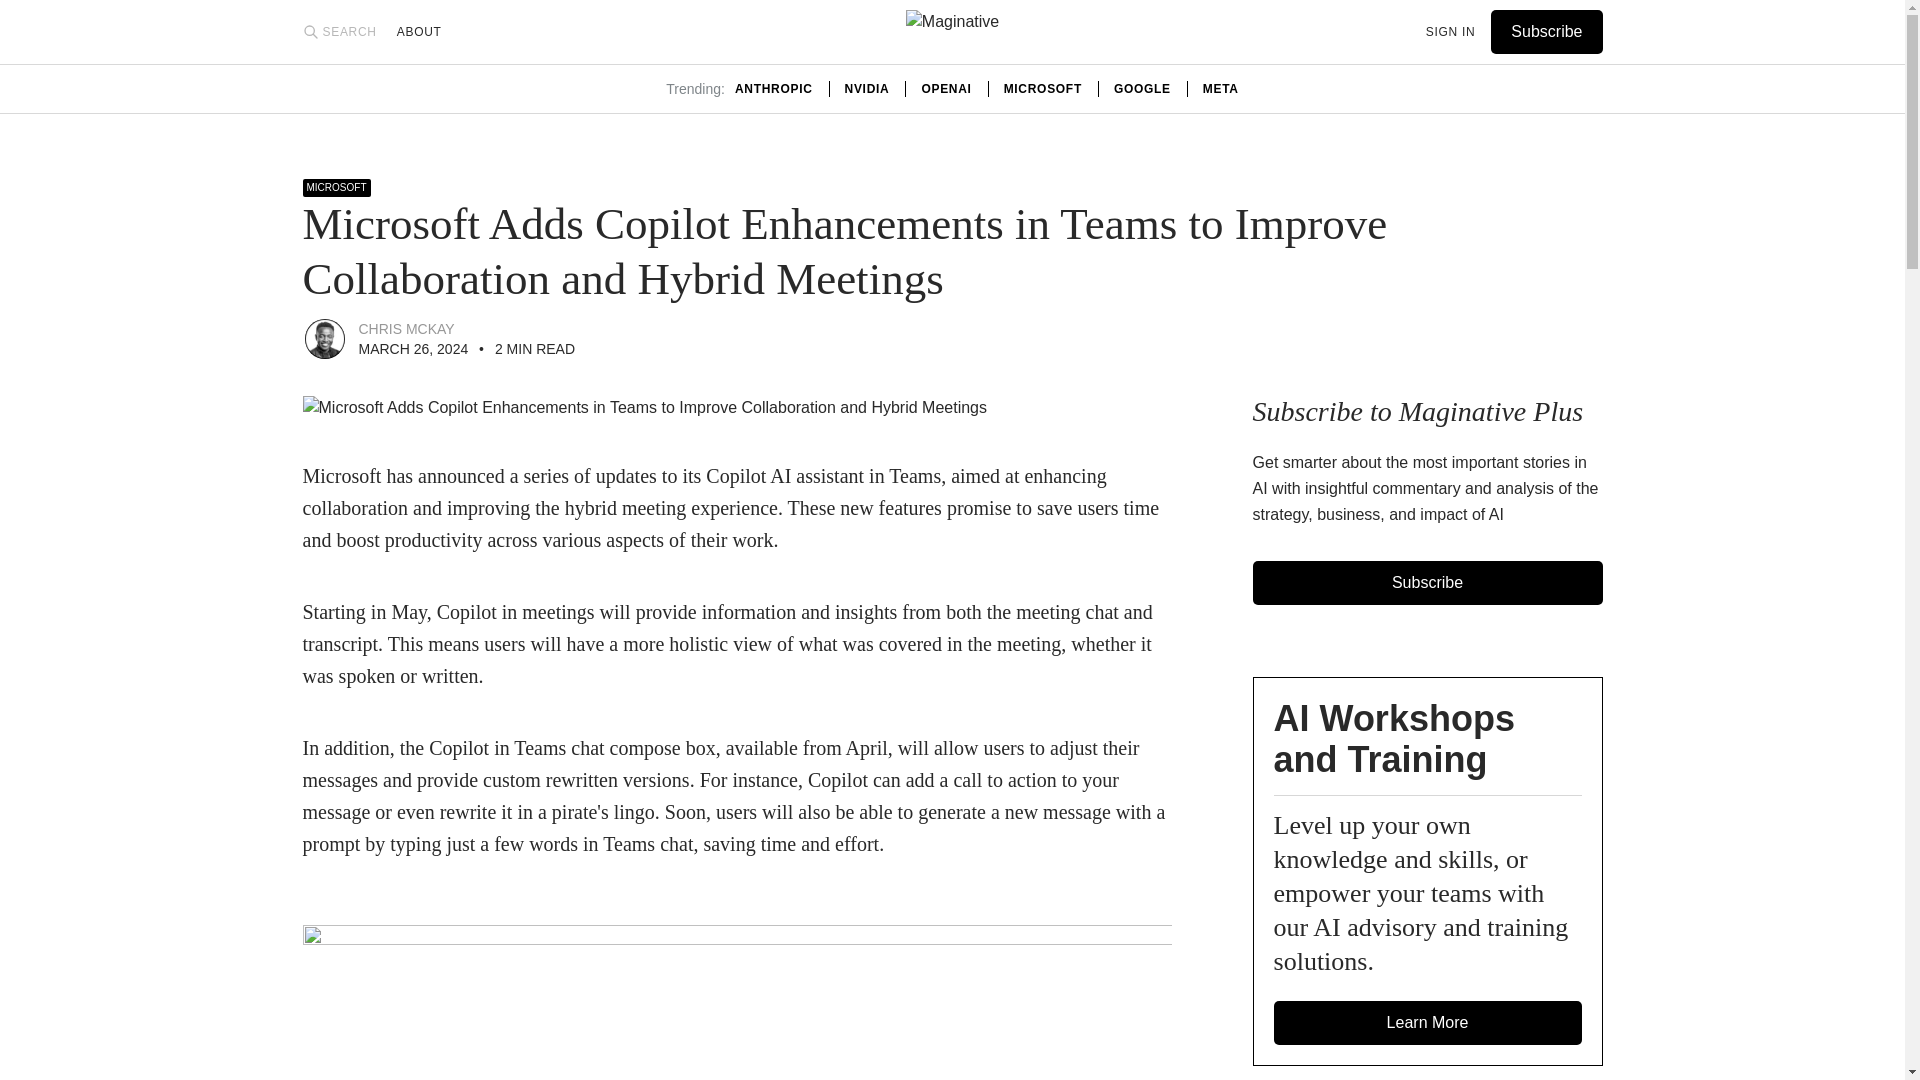 The height and width of the screenshot is (1080, 1920). Describe the element at coordinates (946, 89) in the screenshot. I see `OPENAI` at that location.